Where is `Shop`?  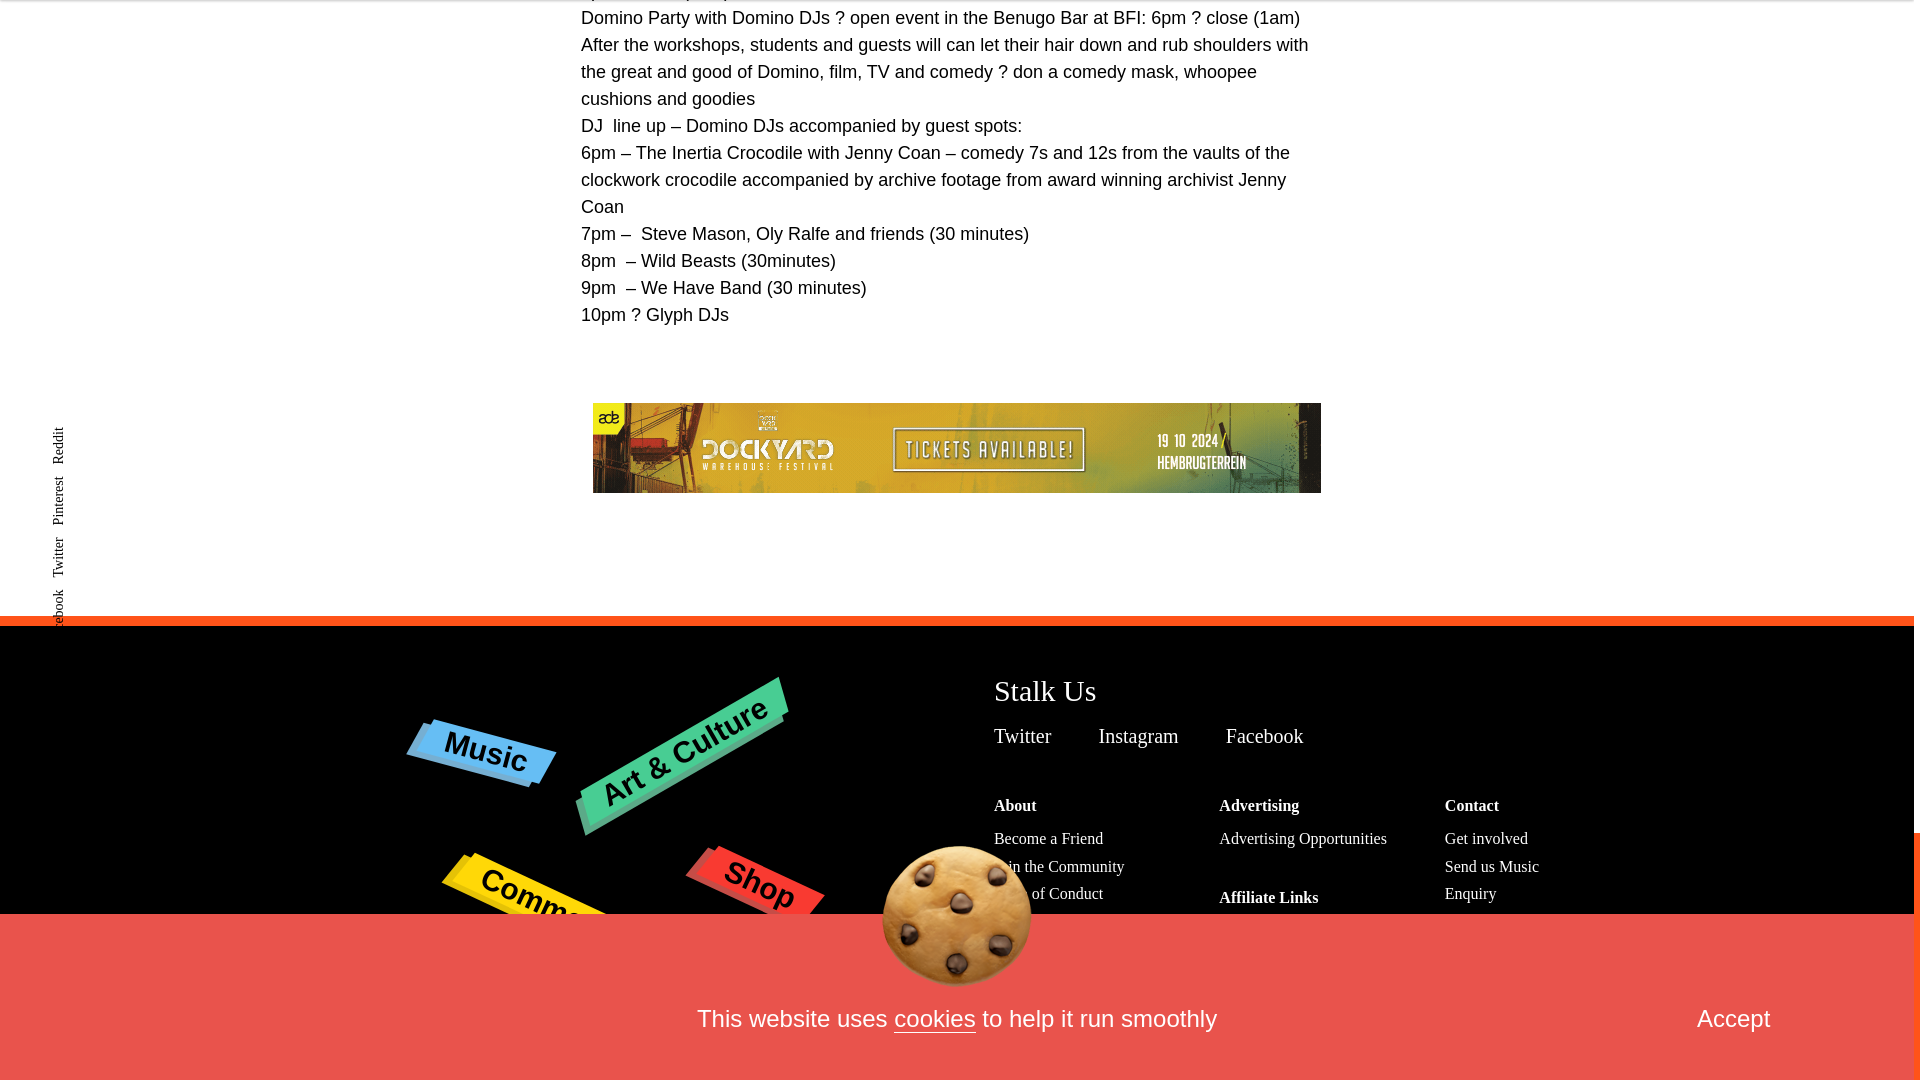 Shop is located at coordinates (758, 861).